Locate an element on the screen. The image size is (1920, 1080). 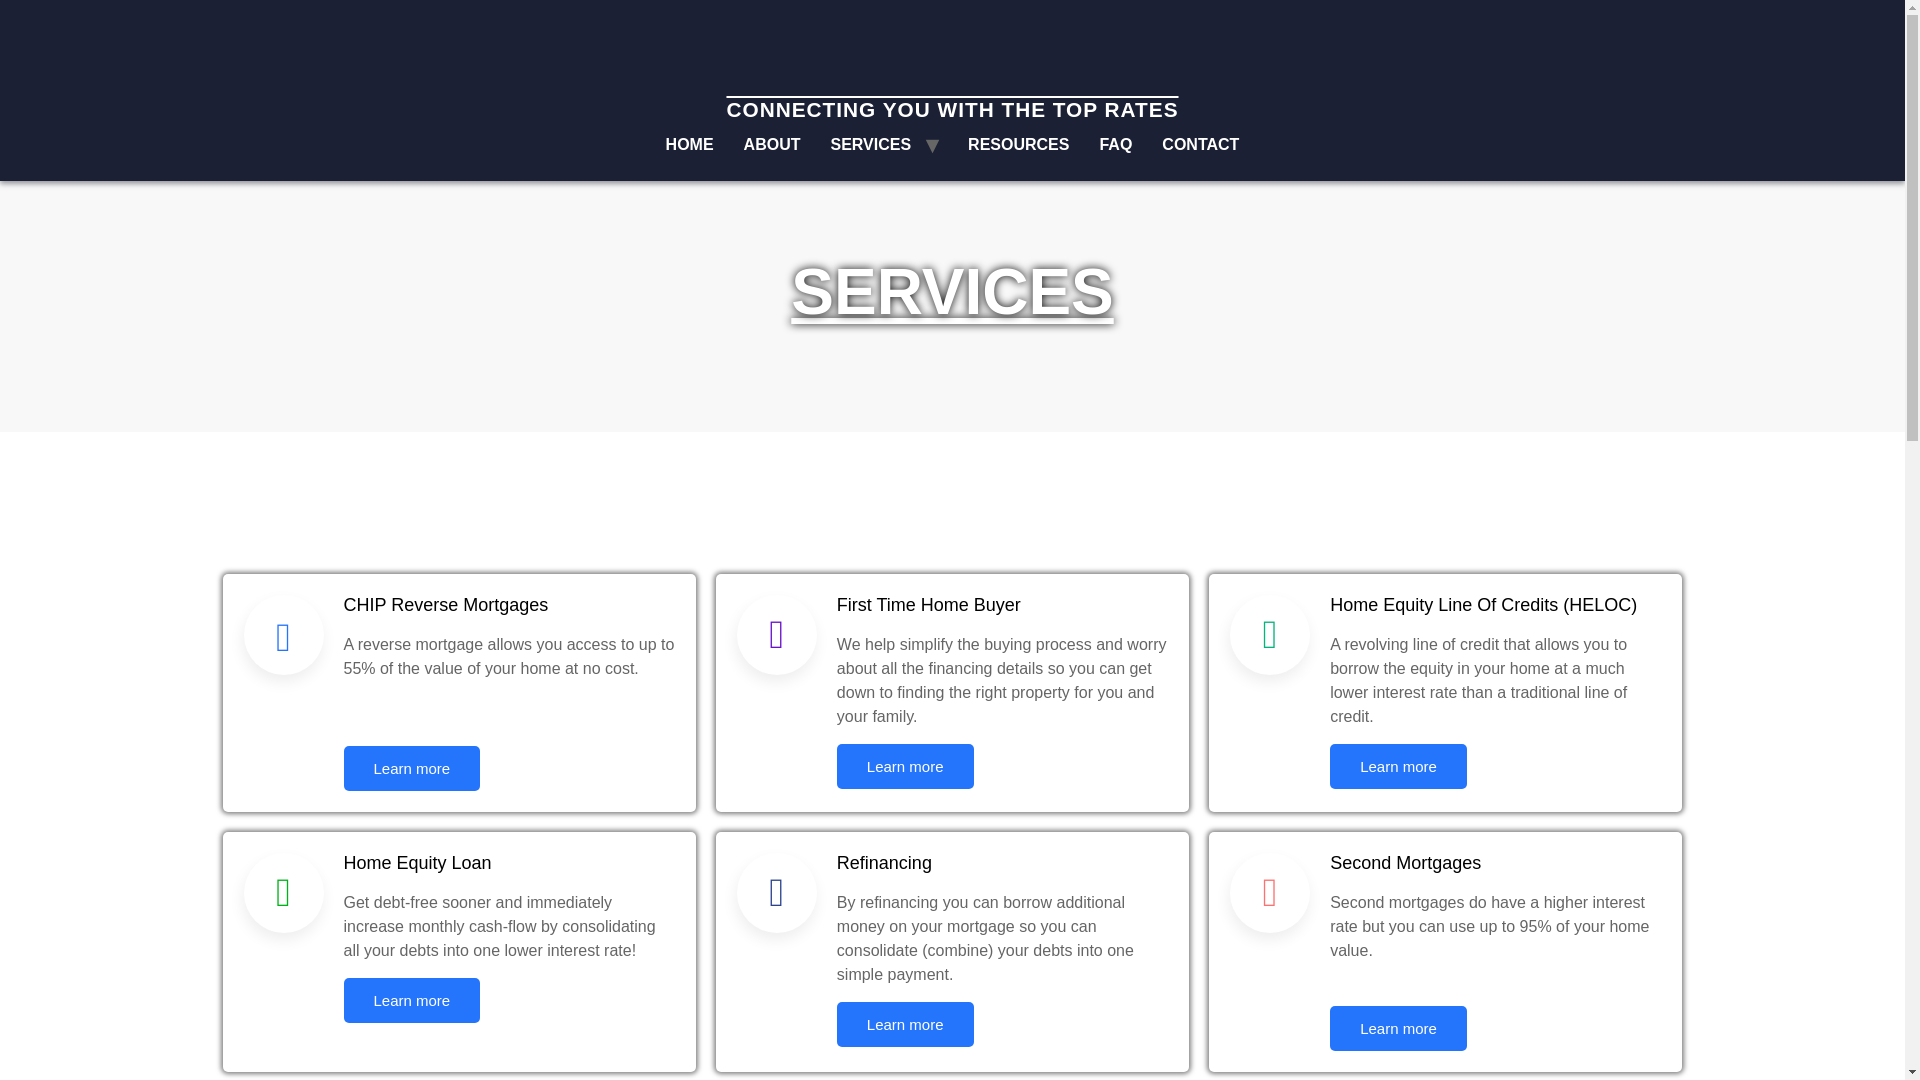
Learn more is located at coordinates (905, 1024).